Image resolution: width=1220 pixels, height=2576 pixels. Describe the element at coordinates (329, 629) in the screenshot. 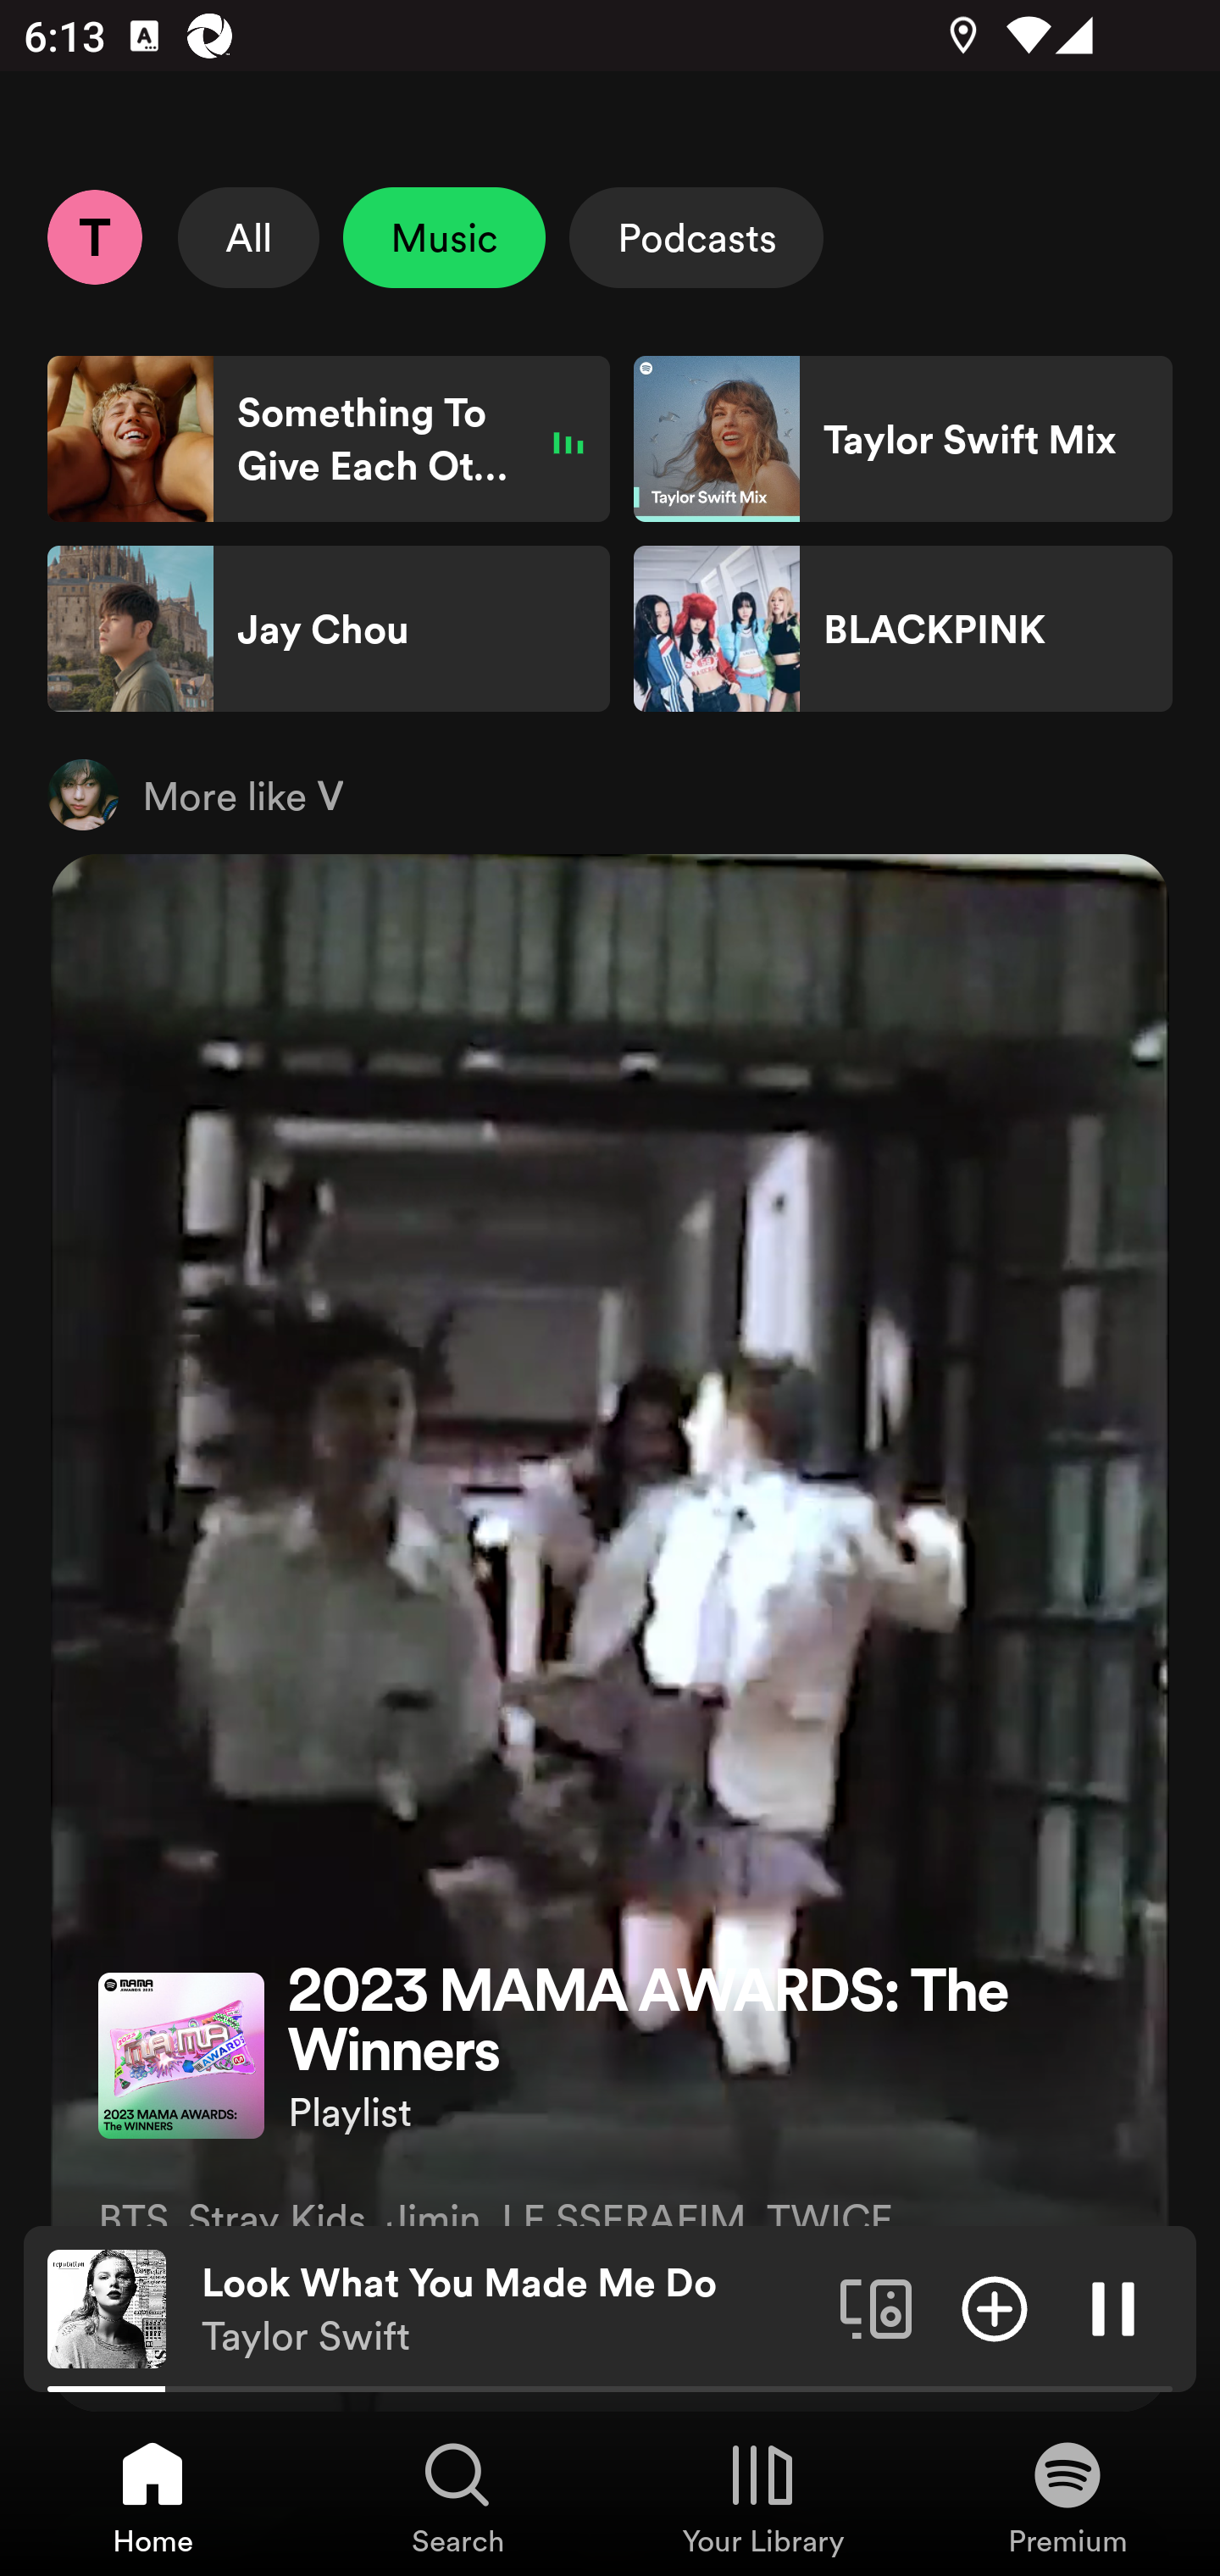

I see `Jay Chou Shortcut Jay Chou` at that location.